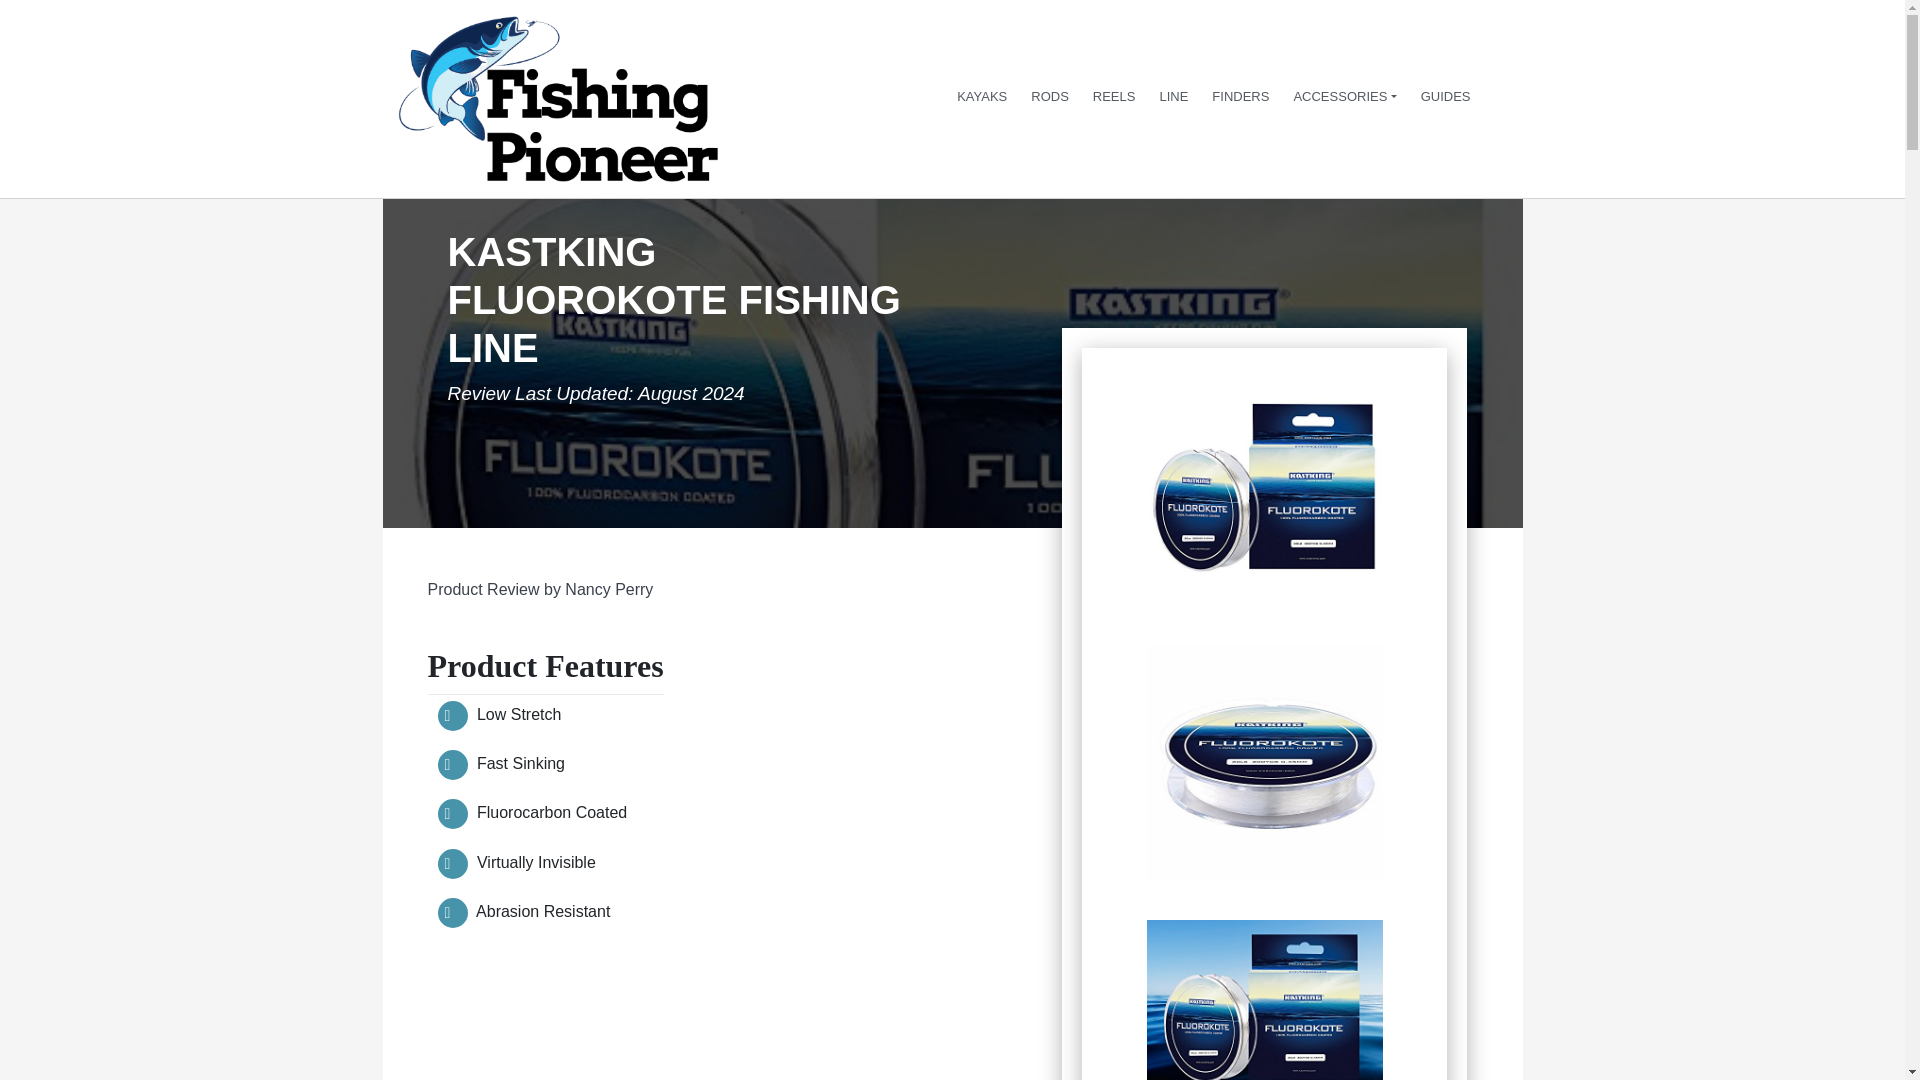  What do you see at coordinates (982, 97) in the screenshot?
I see `KAYAKS` at bounding box center [982, 97].